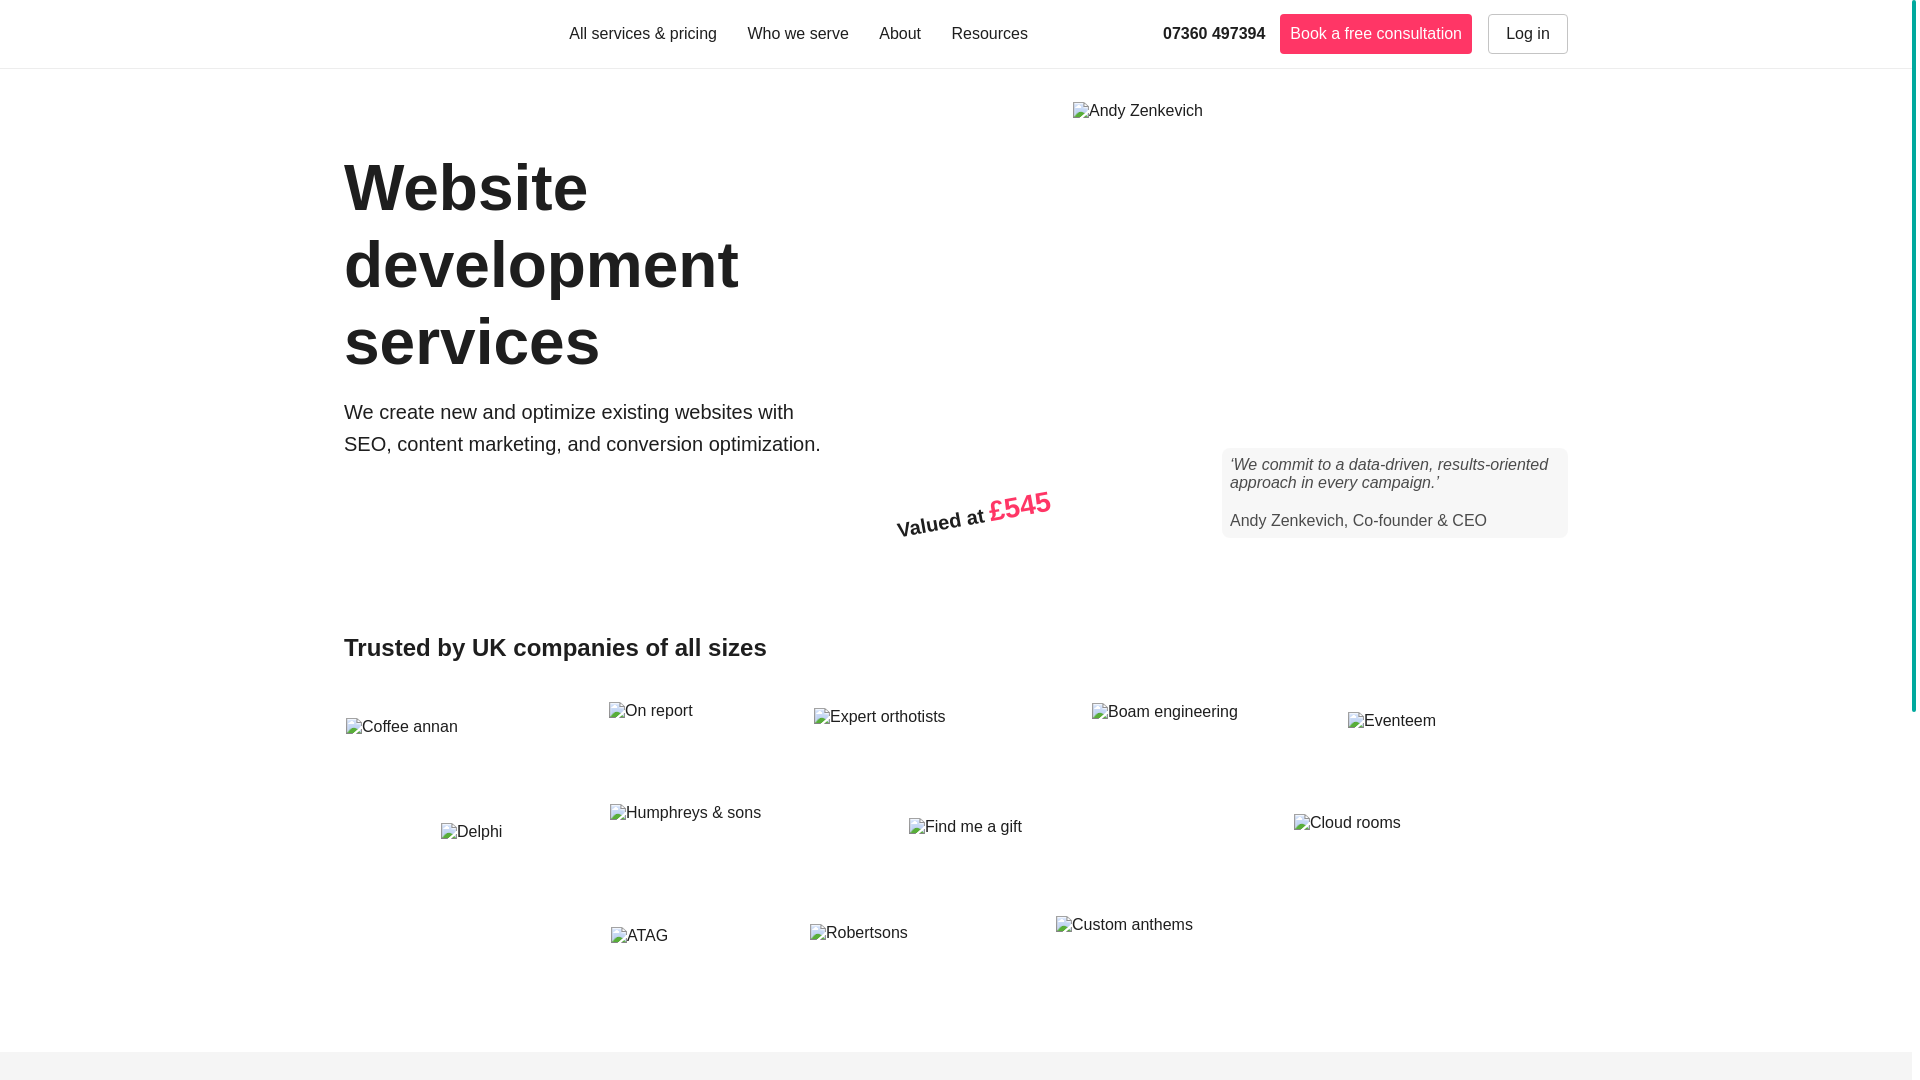 Image resolution: width=1920 pixels, height=1080 pixels. Describe the element at coordinates (694, 952) in the screenshot. I see `ATAG` at that location.